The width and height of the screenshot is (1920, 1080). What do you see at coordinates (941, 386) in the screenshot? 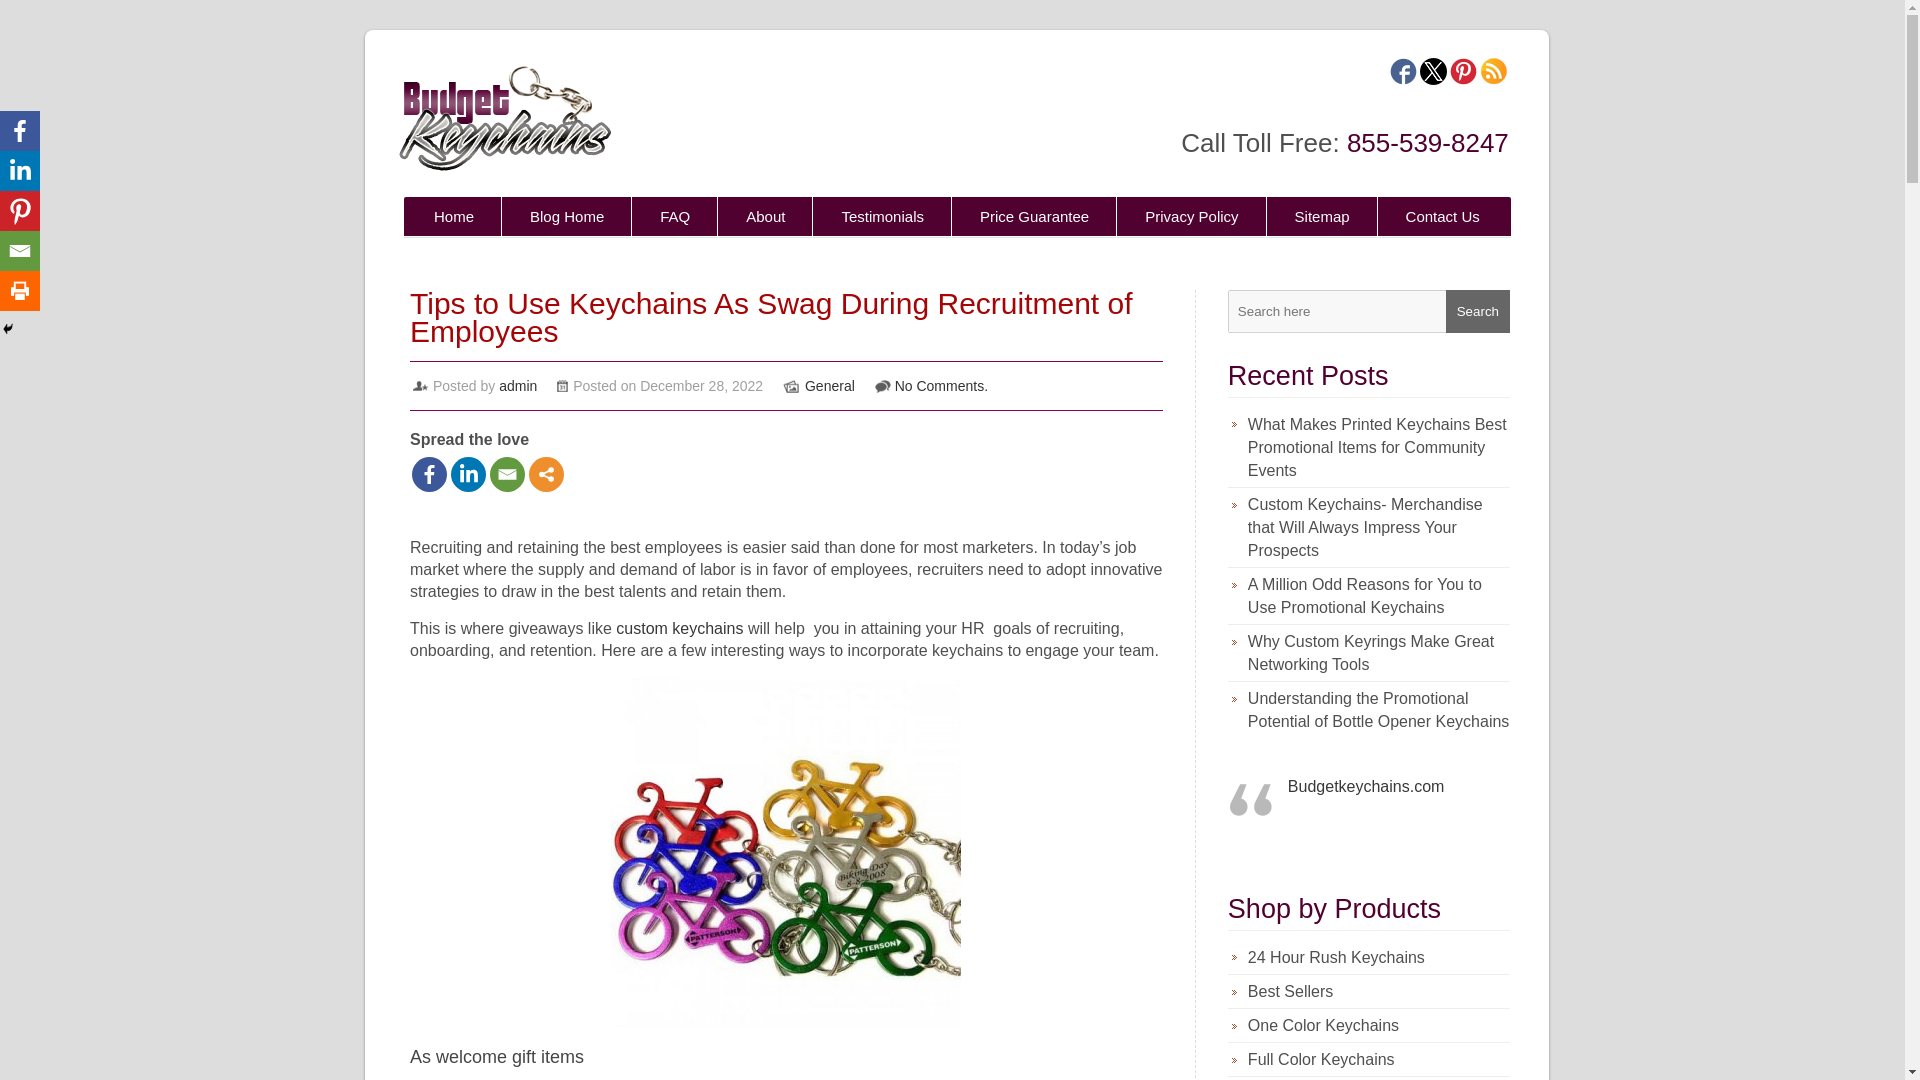
I see `No Comments.` at bounding box center [941, 386].